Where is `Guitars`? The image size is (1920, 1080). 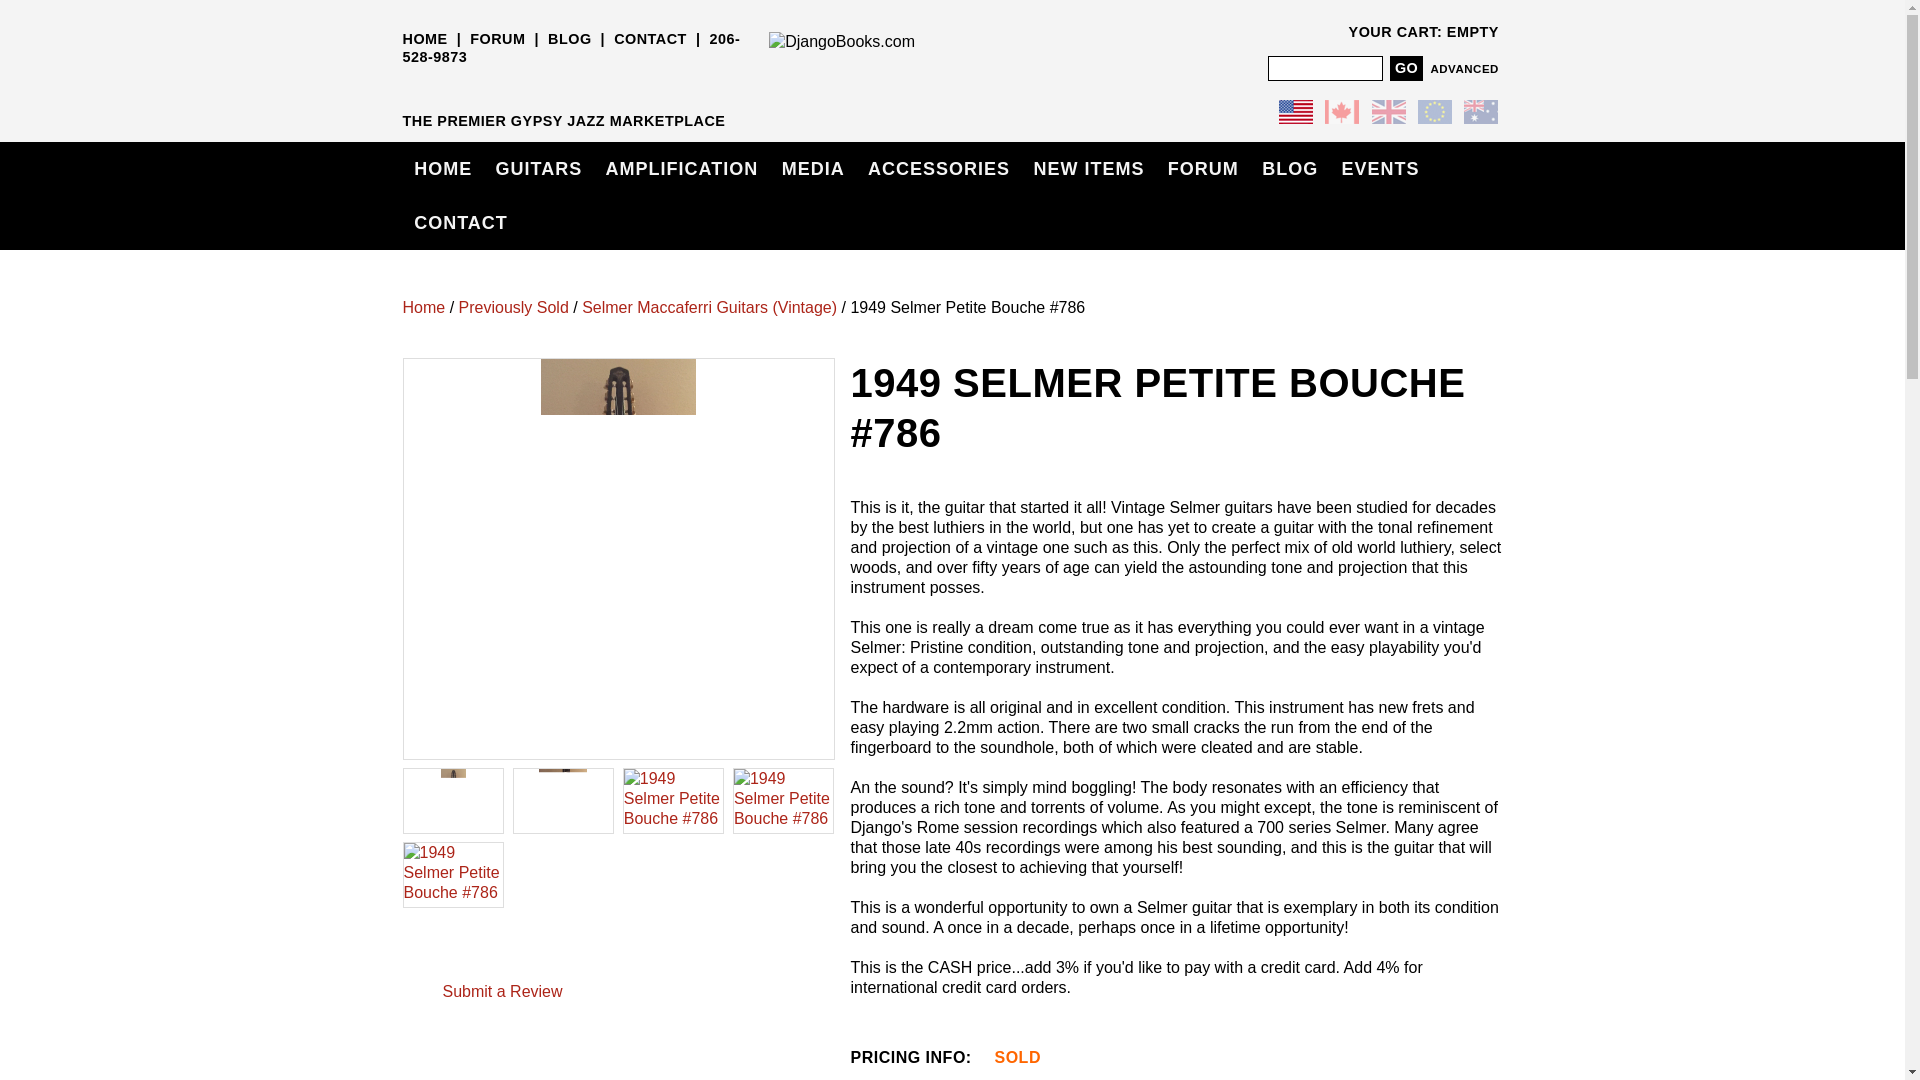 Guitars is located at coordinates (538, 168).